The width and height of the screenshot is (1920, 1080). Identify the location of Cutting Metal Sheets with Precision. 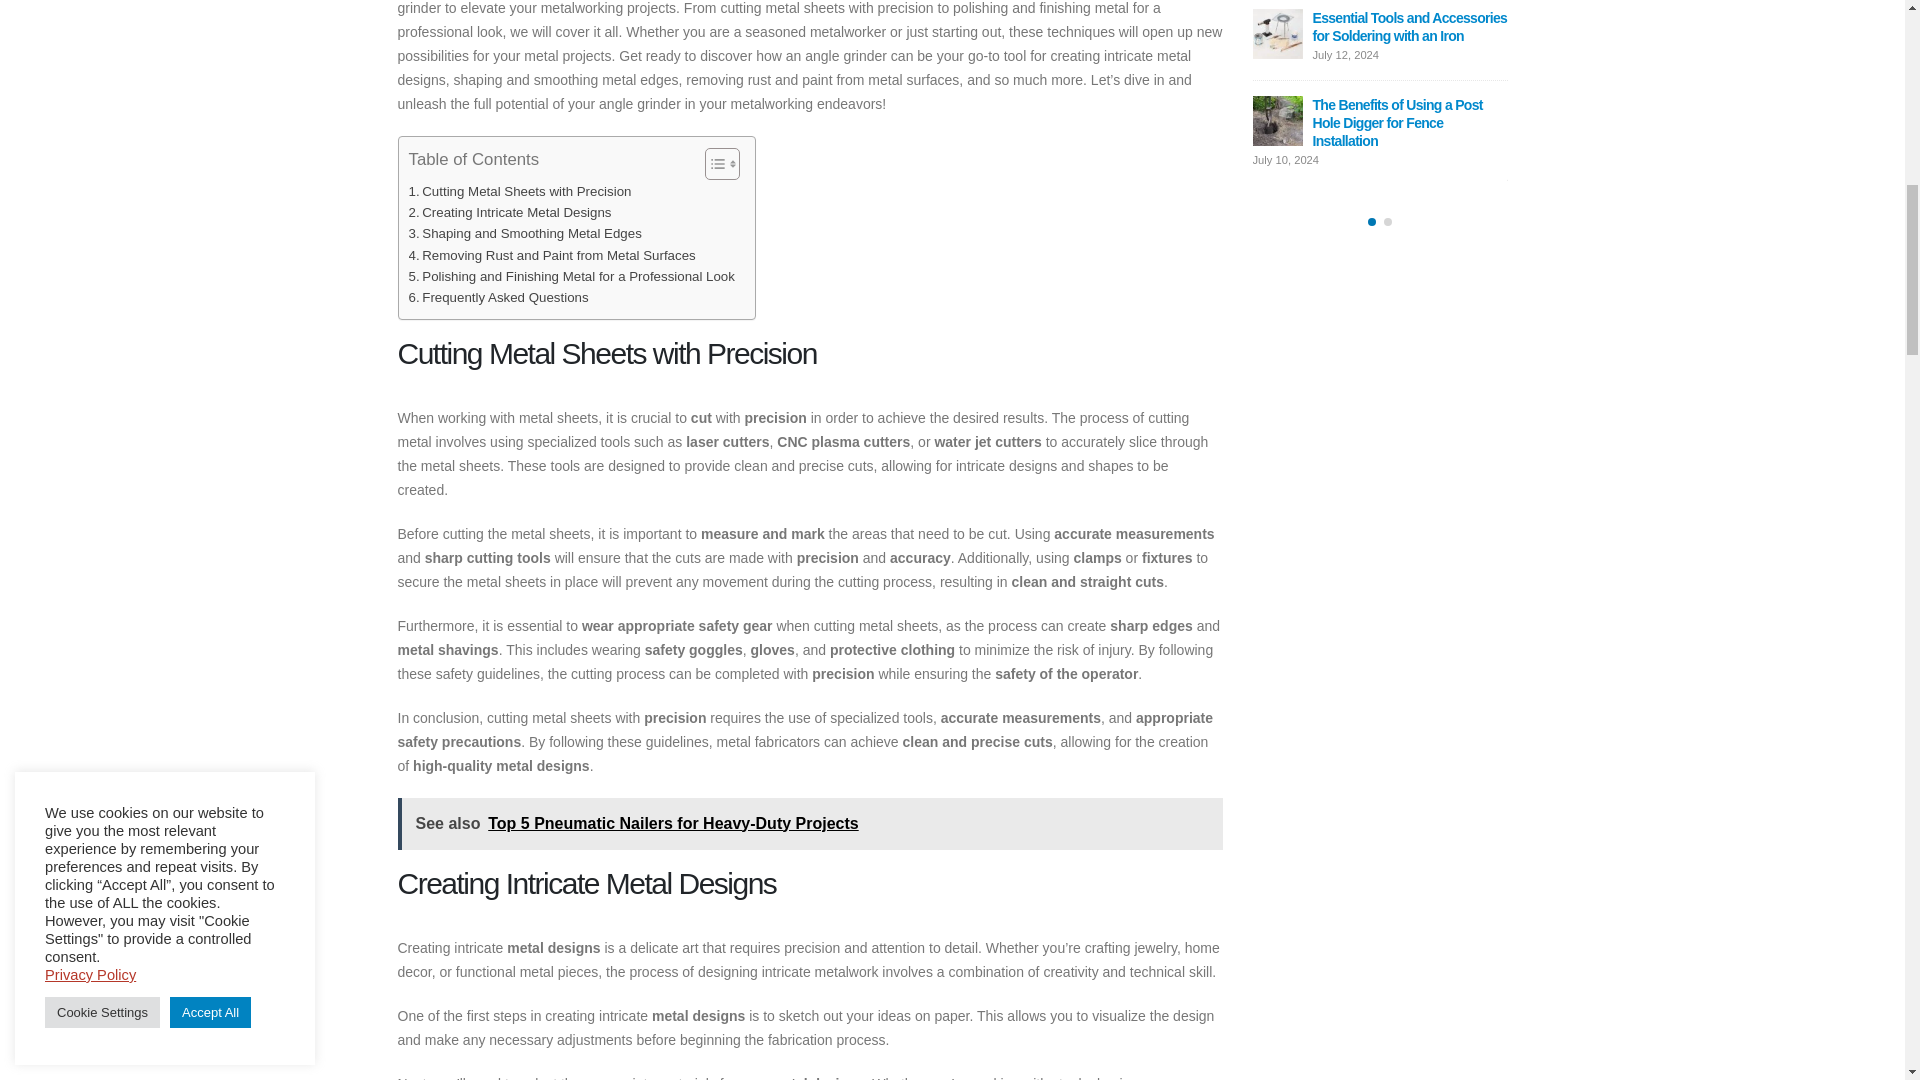
(519, 191).